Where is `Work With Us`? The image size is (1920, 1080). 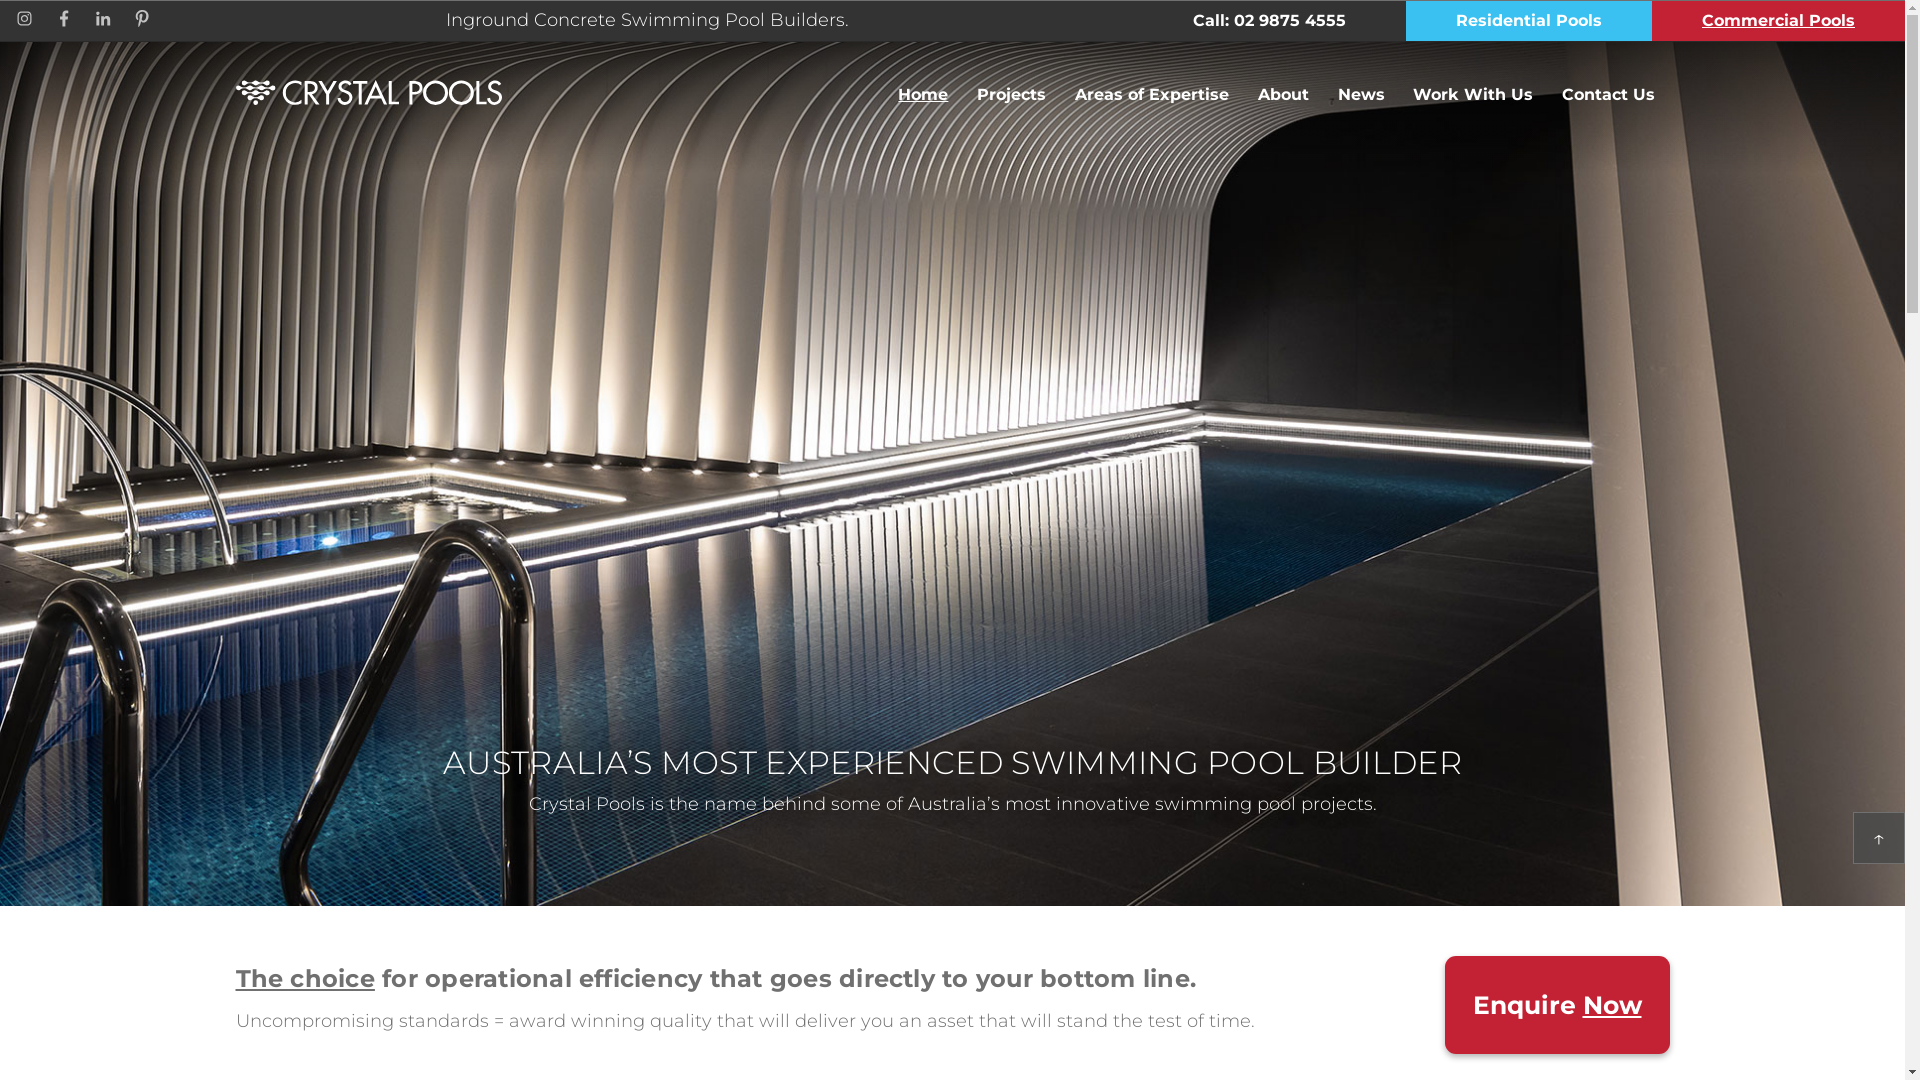 Work With Us is located at coordinates (1474, 96).